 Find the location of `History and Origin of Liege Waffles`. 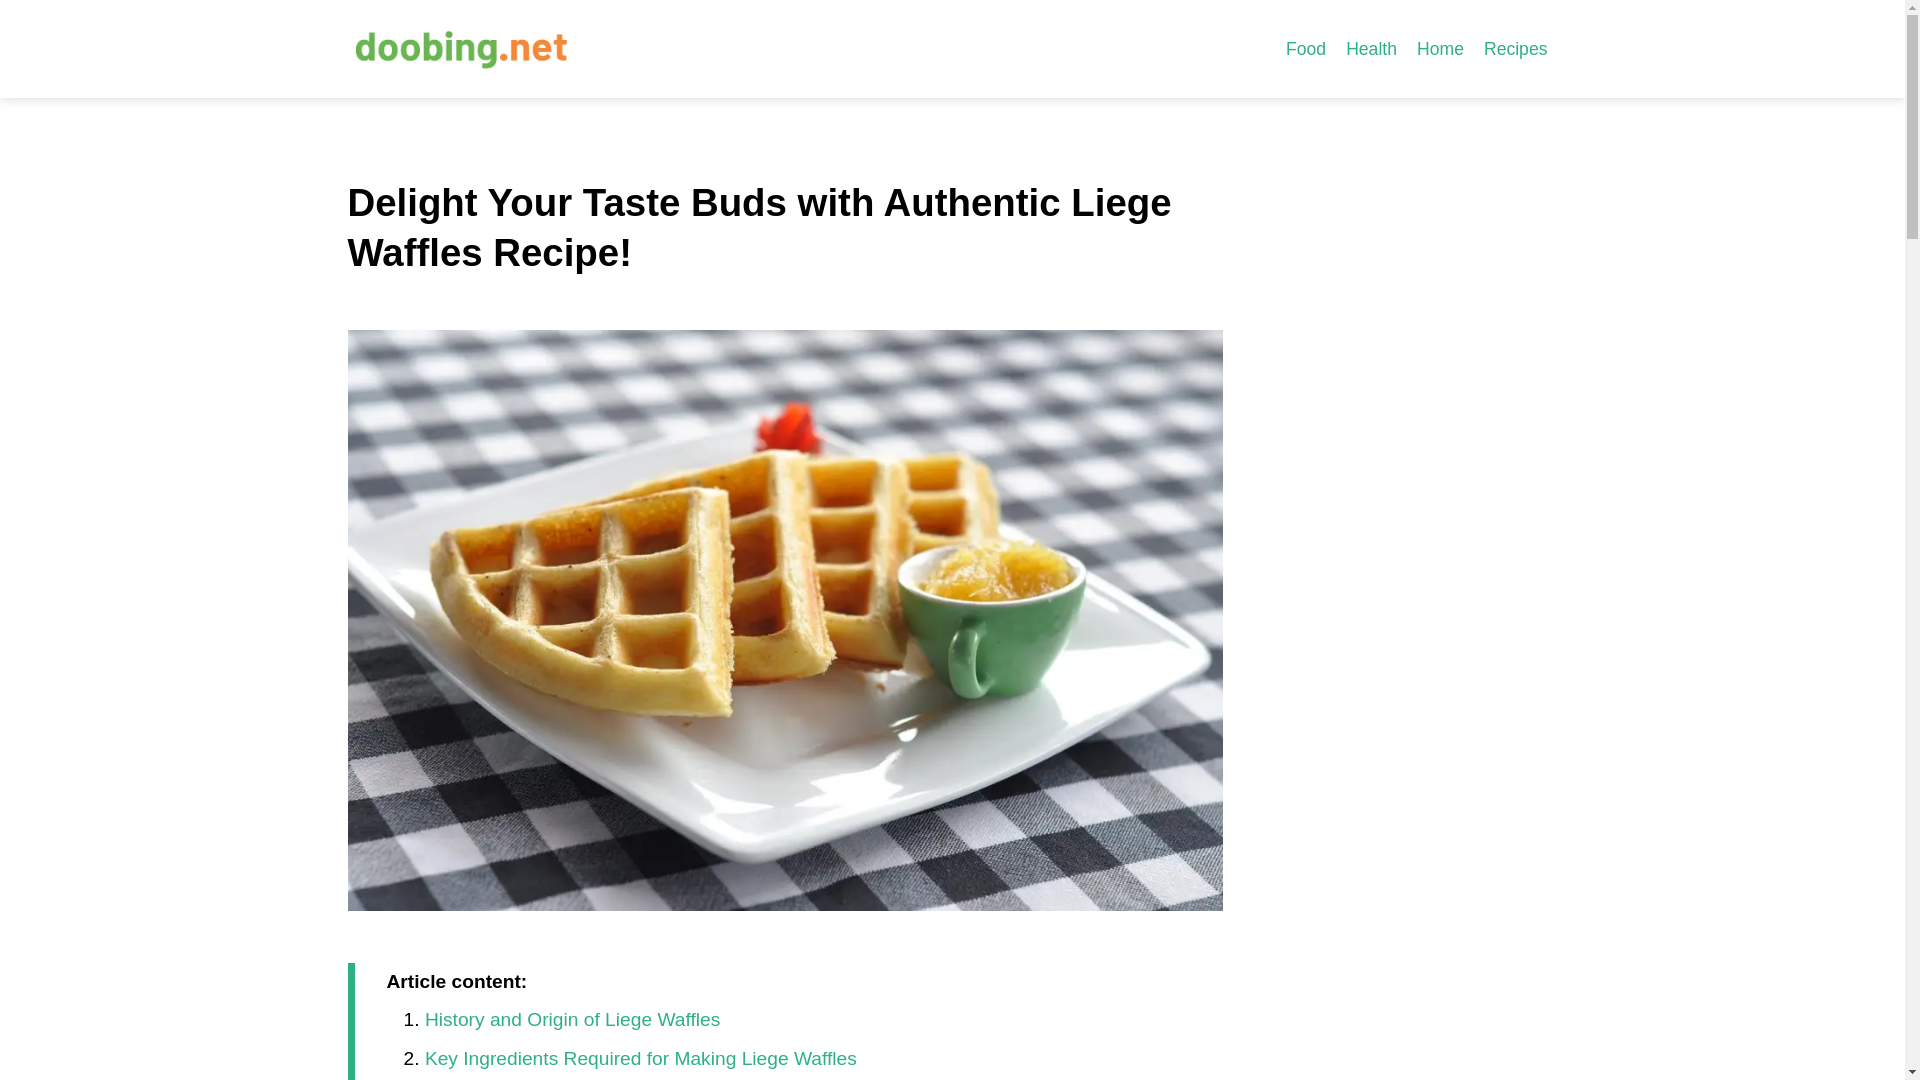

History and Origin of Liege Waffles is located at coordinates (572, 1019).